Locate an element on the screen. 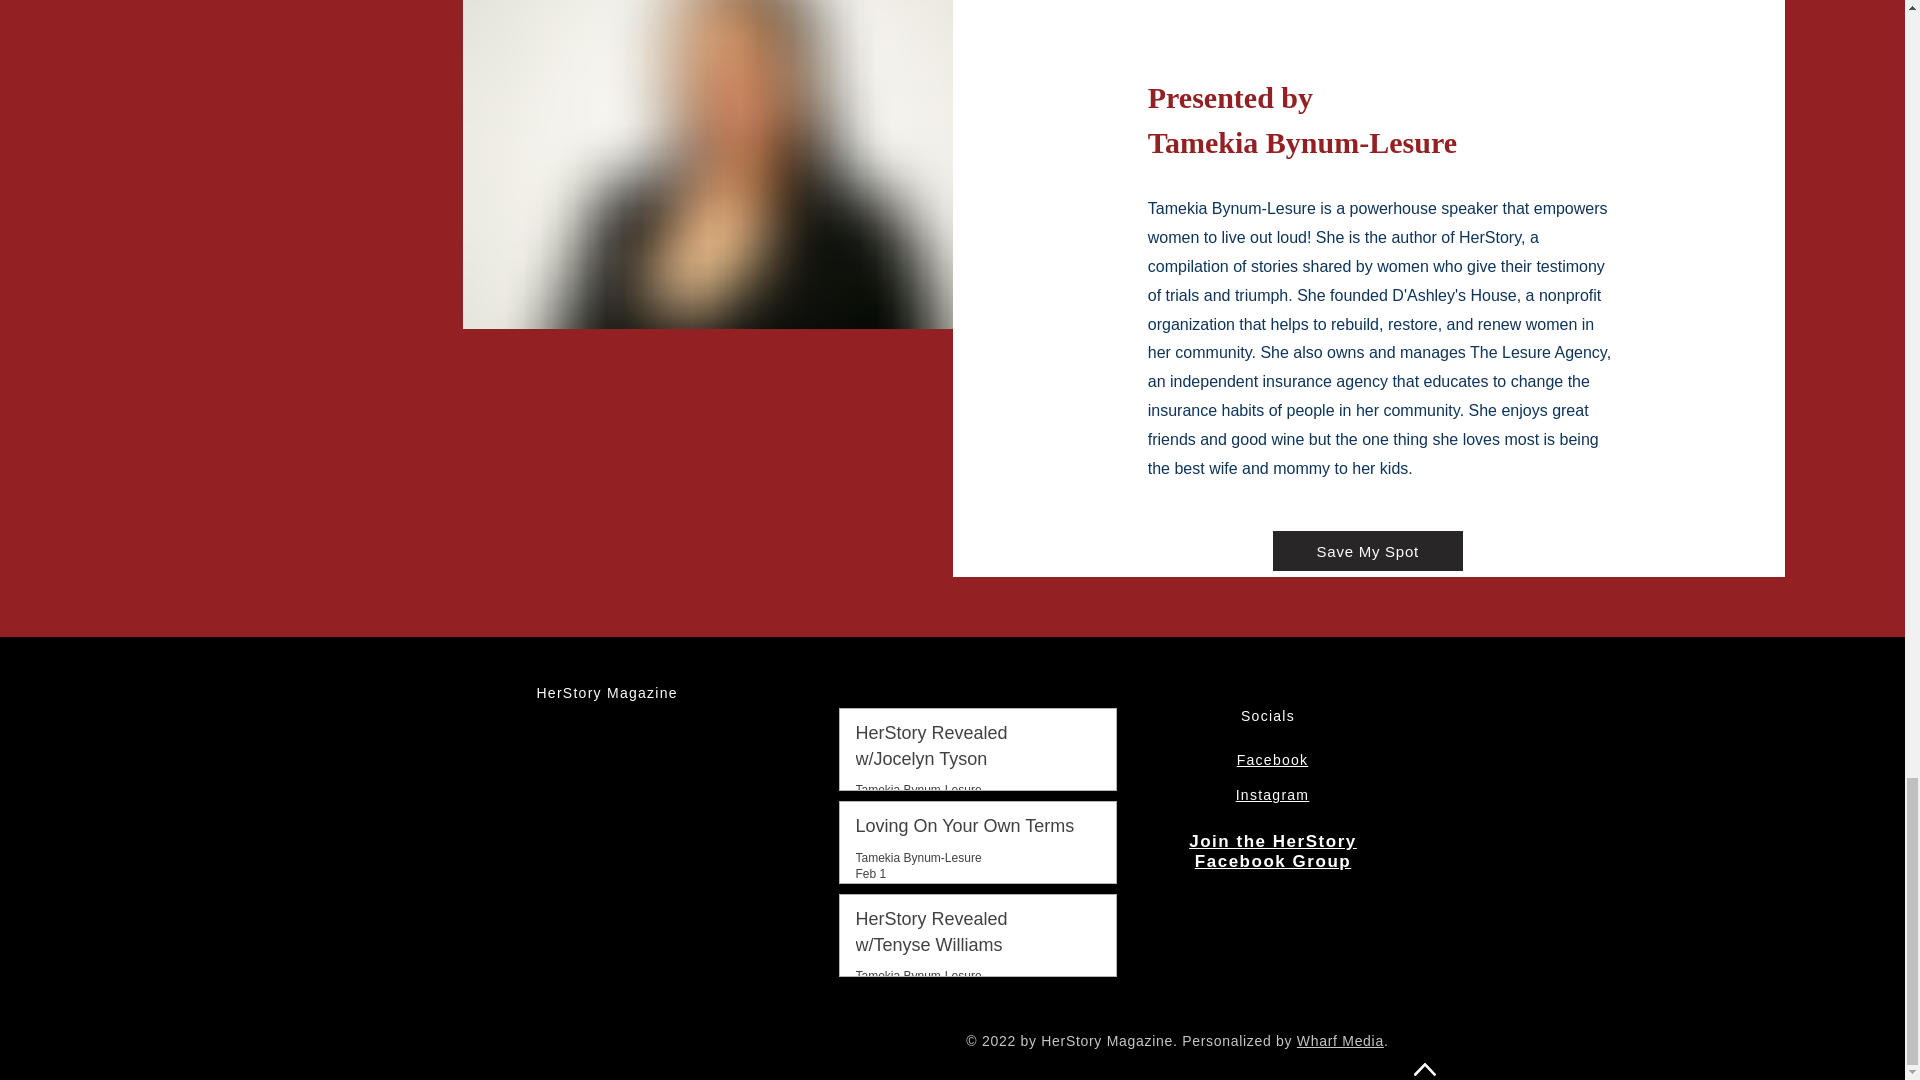 This screenshot has height=1080, width=1920. Instagram is located at coordinates (1272, 795).